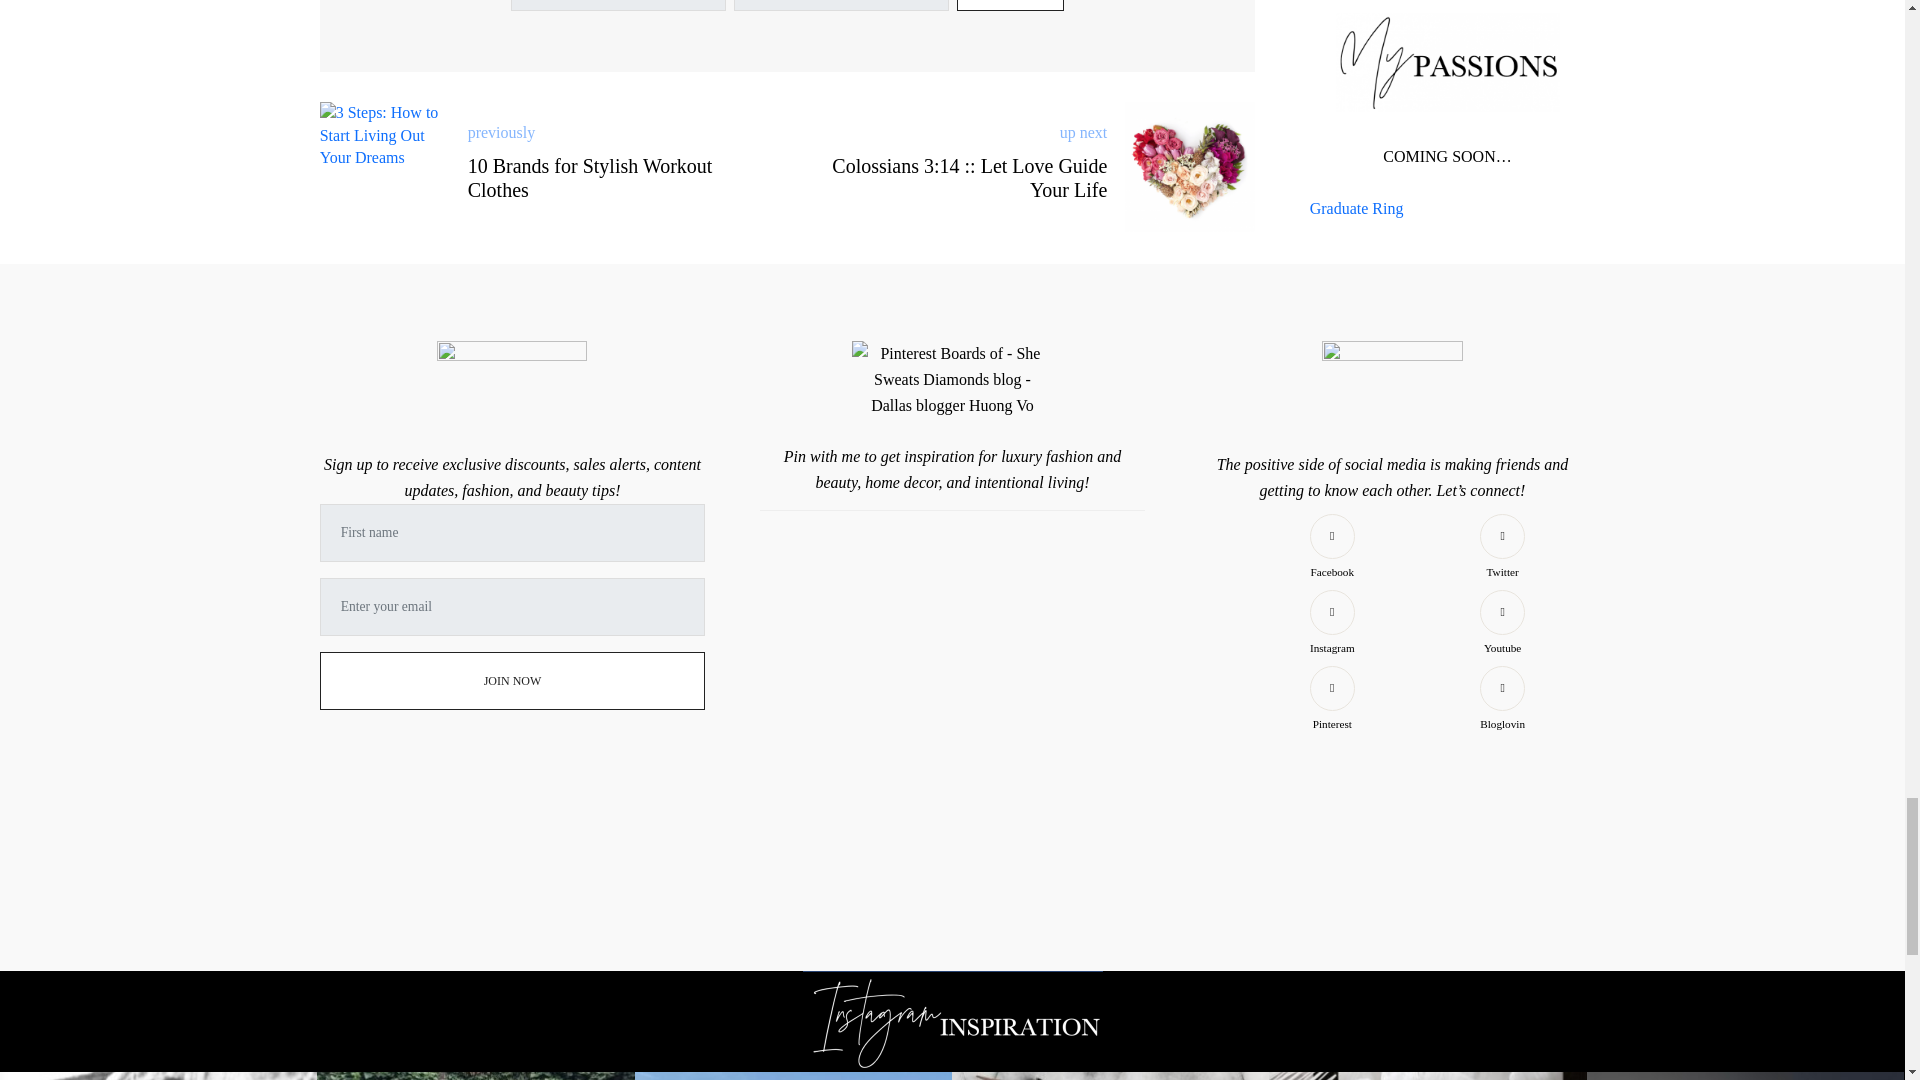 The height and width of the screenshot is (1080, 1920). What do you see at coordinates (513, 680) in the screenshot?
I see `Join Now` at bounding box center [513, 680].